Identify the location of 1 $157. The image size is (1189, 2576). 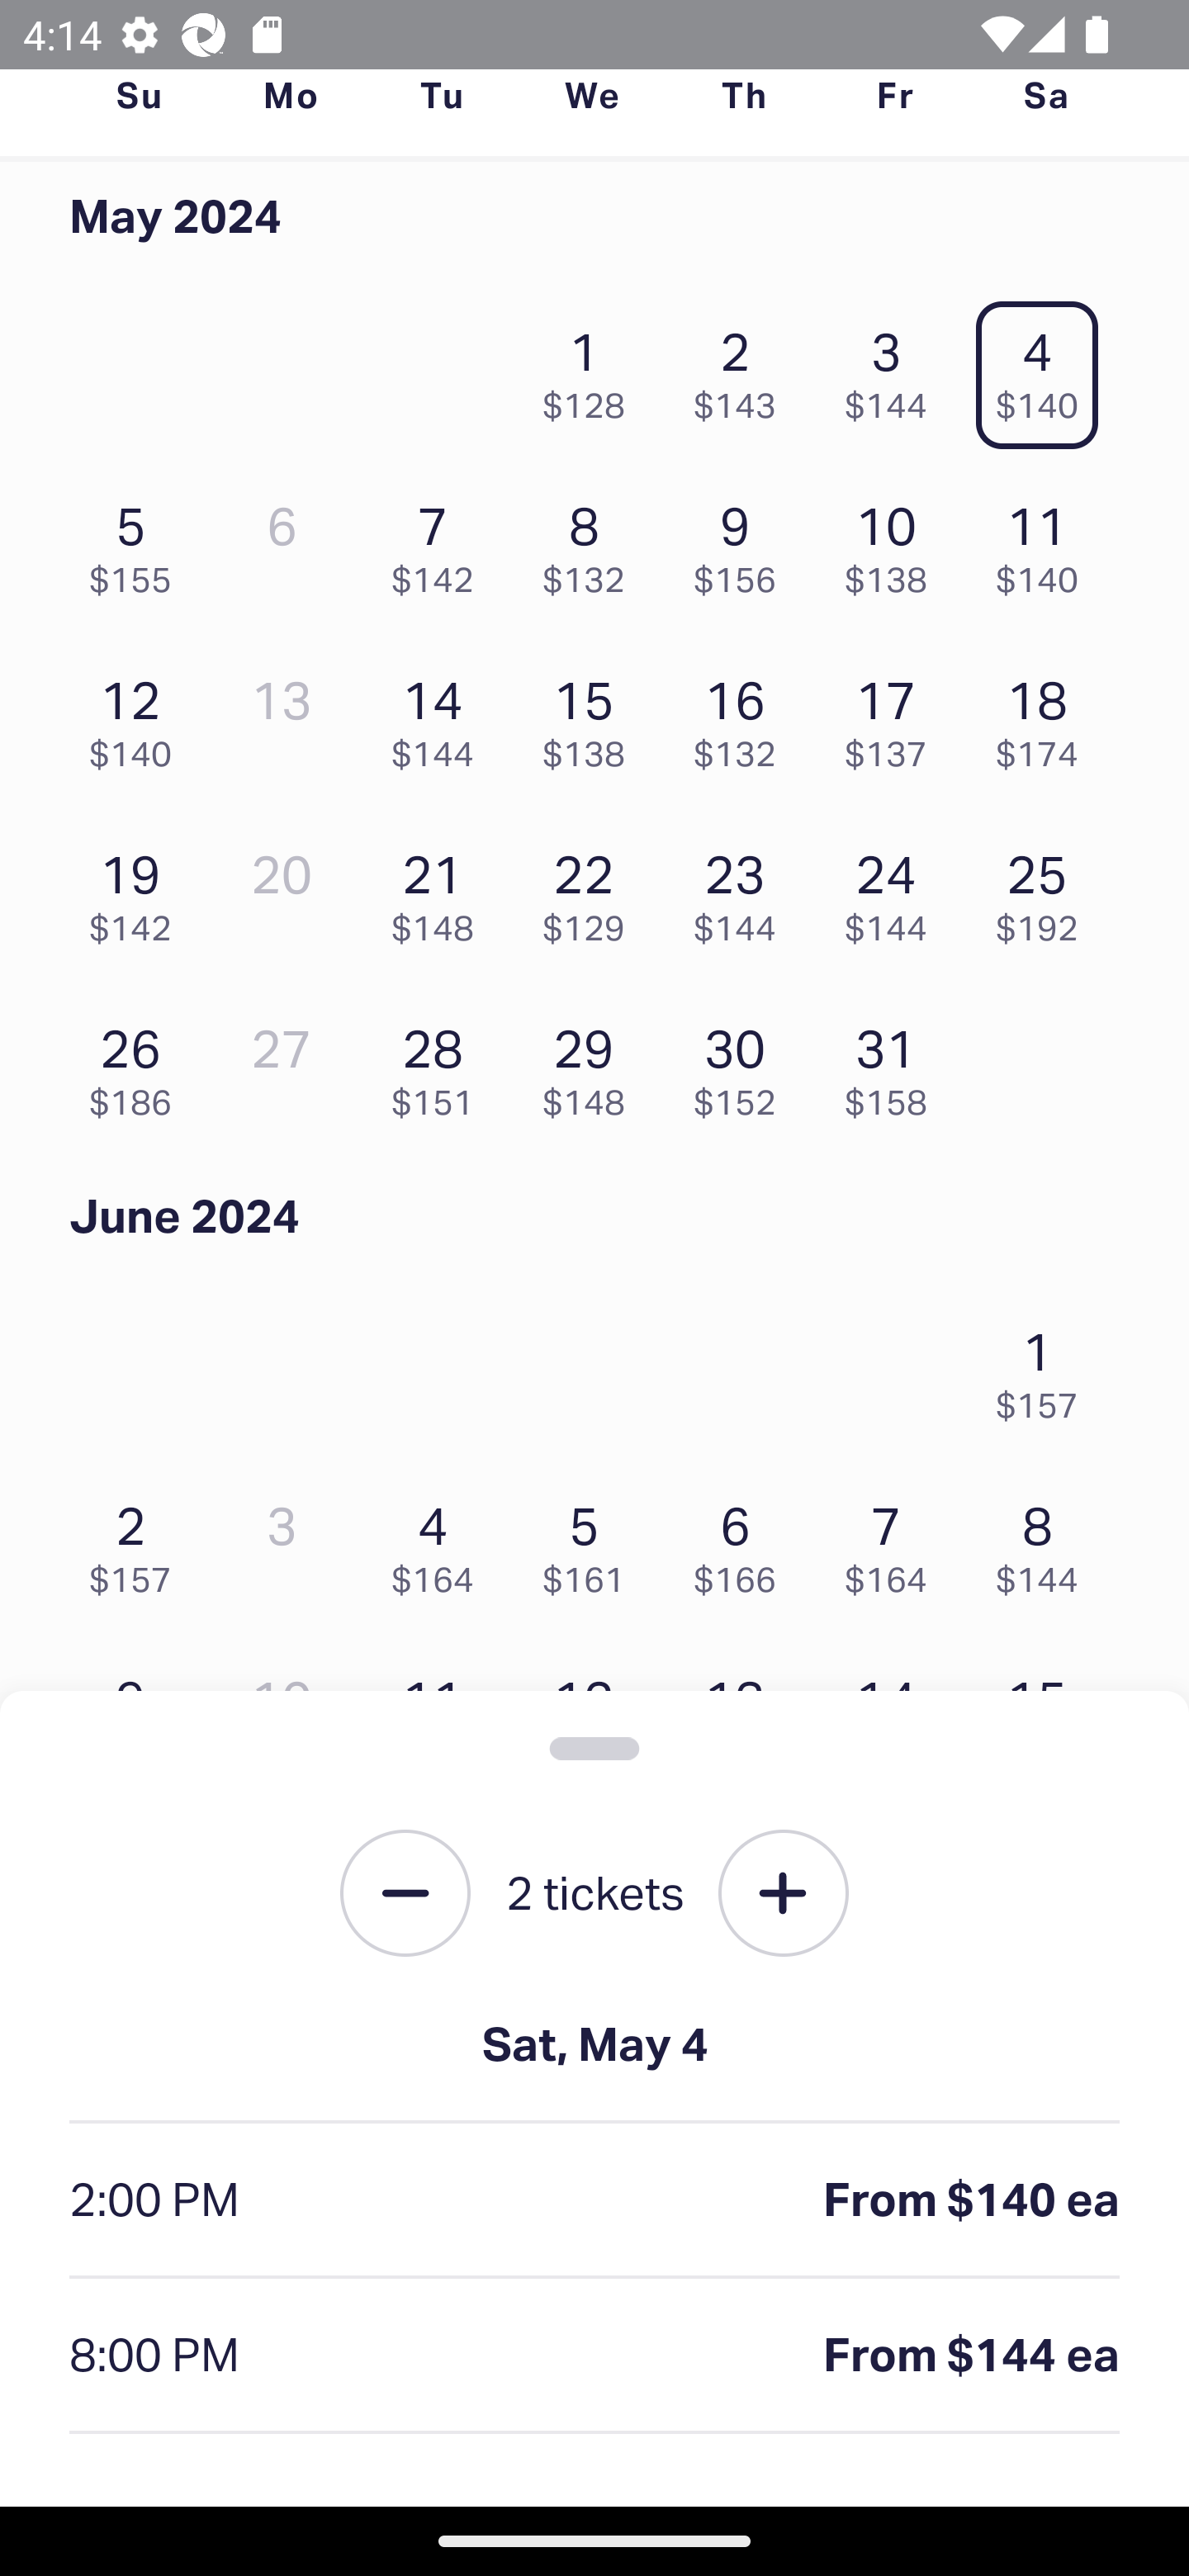
(1045, 1366).